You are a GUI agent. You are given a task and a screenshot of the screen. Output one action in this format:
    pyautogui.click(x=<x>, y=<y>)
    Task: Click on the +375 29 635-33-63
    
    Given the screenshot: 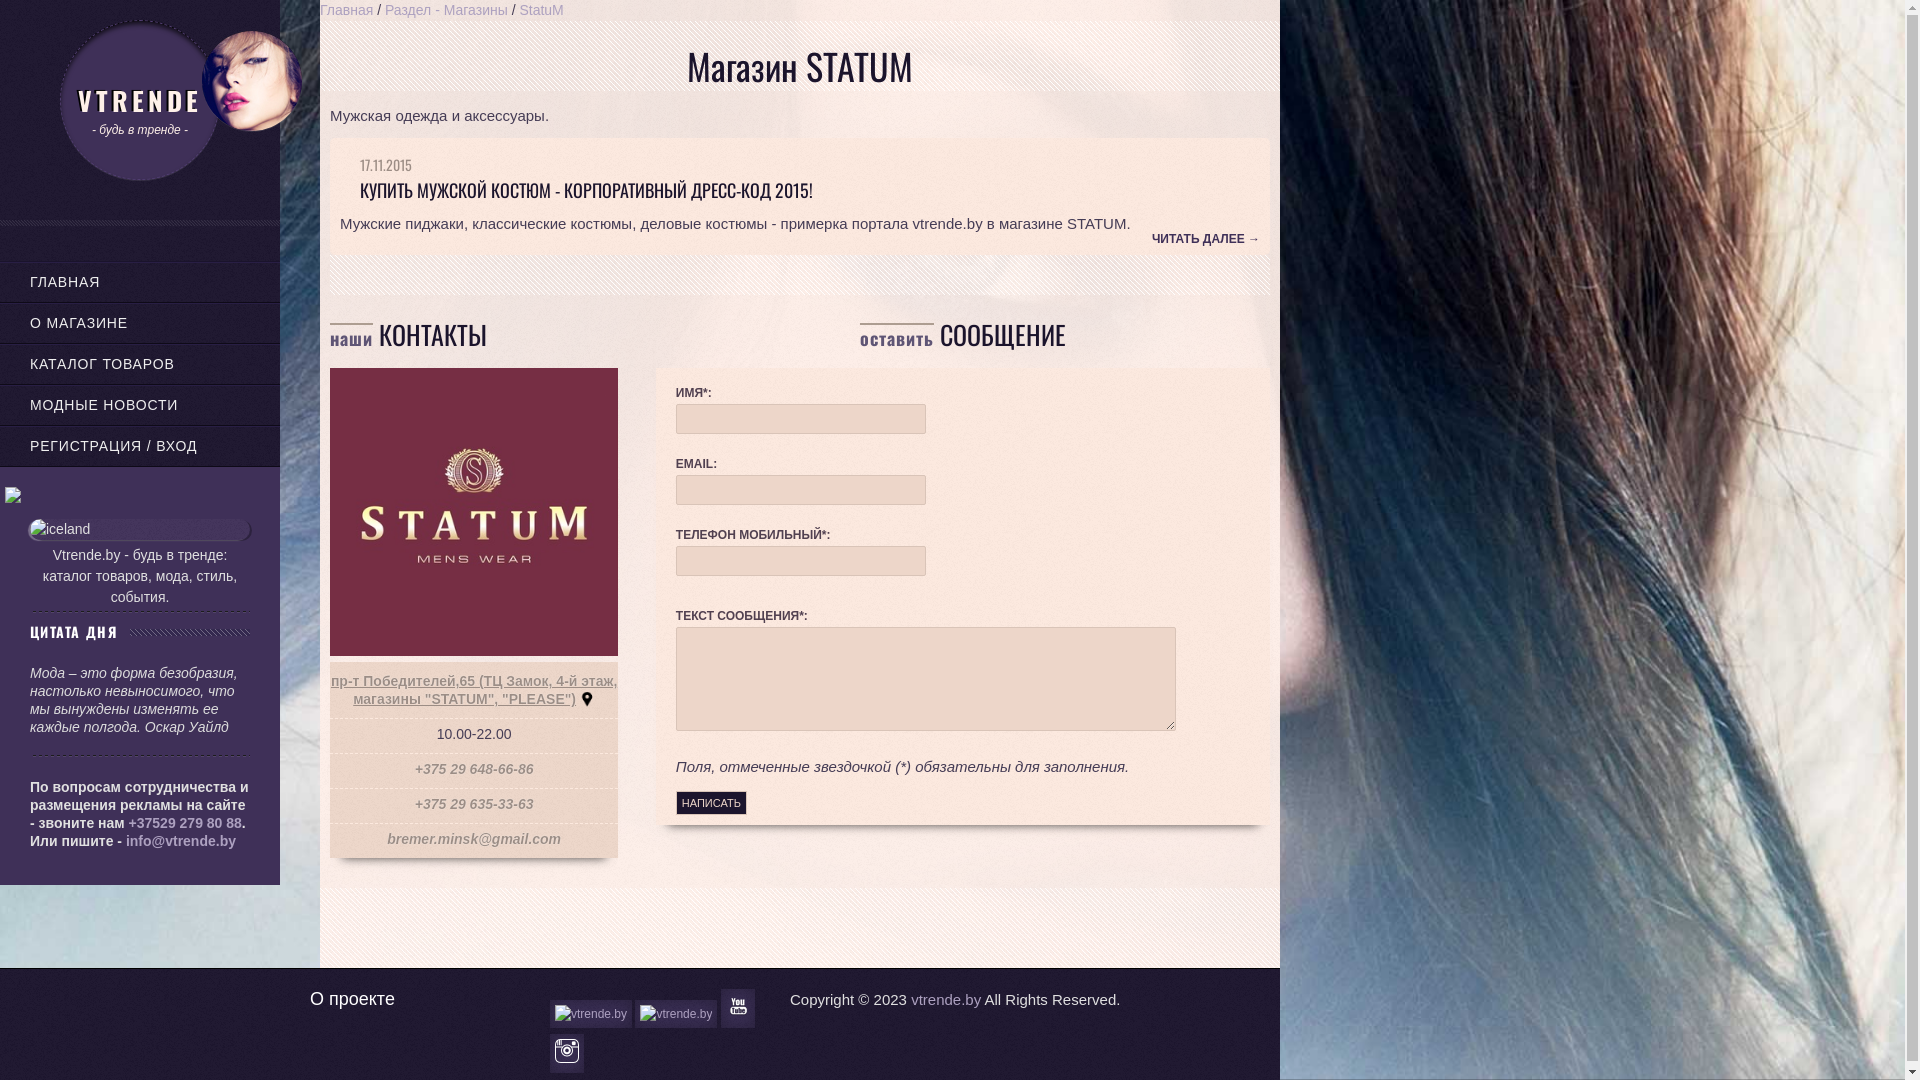 What is the action you would take?
    pyautogui.click(x=474, y=804)
    